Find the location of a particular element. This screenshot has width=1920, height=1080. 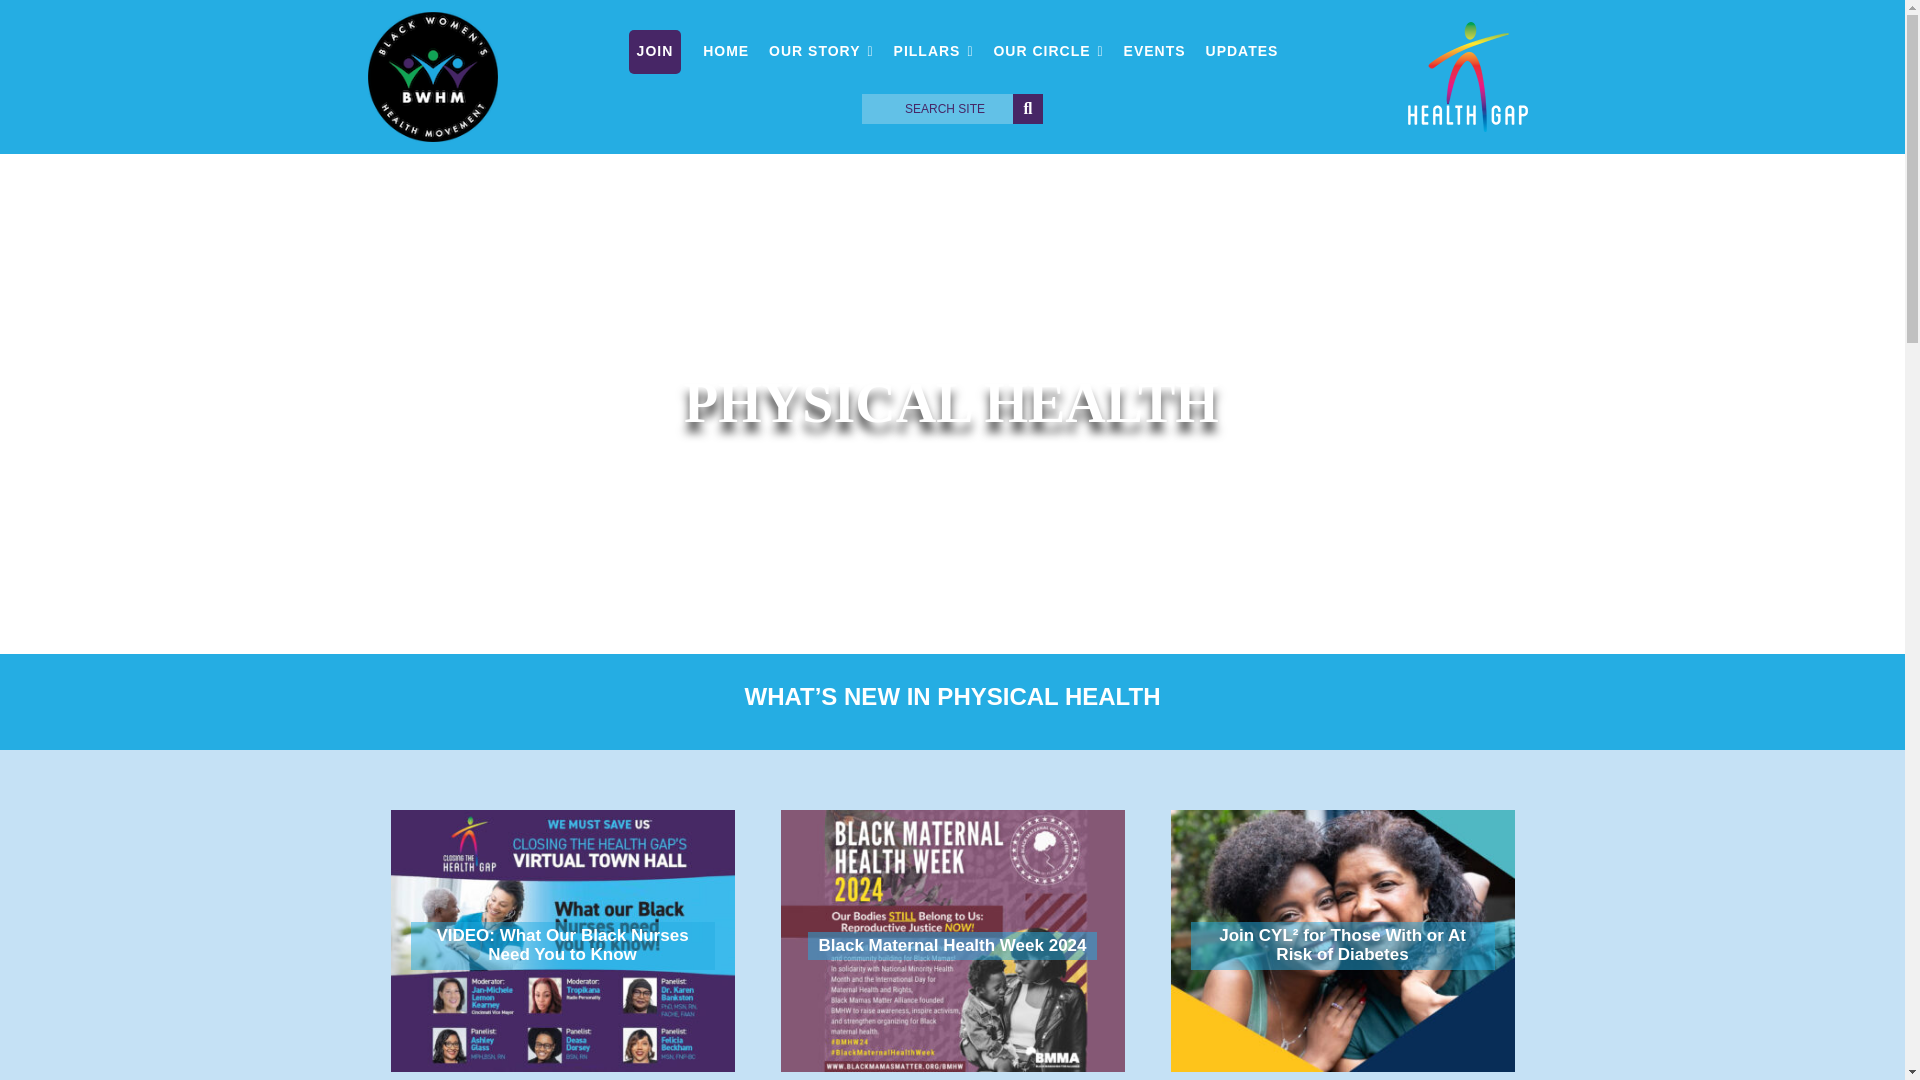

UPDATES is located at coordinates (1242, 52).